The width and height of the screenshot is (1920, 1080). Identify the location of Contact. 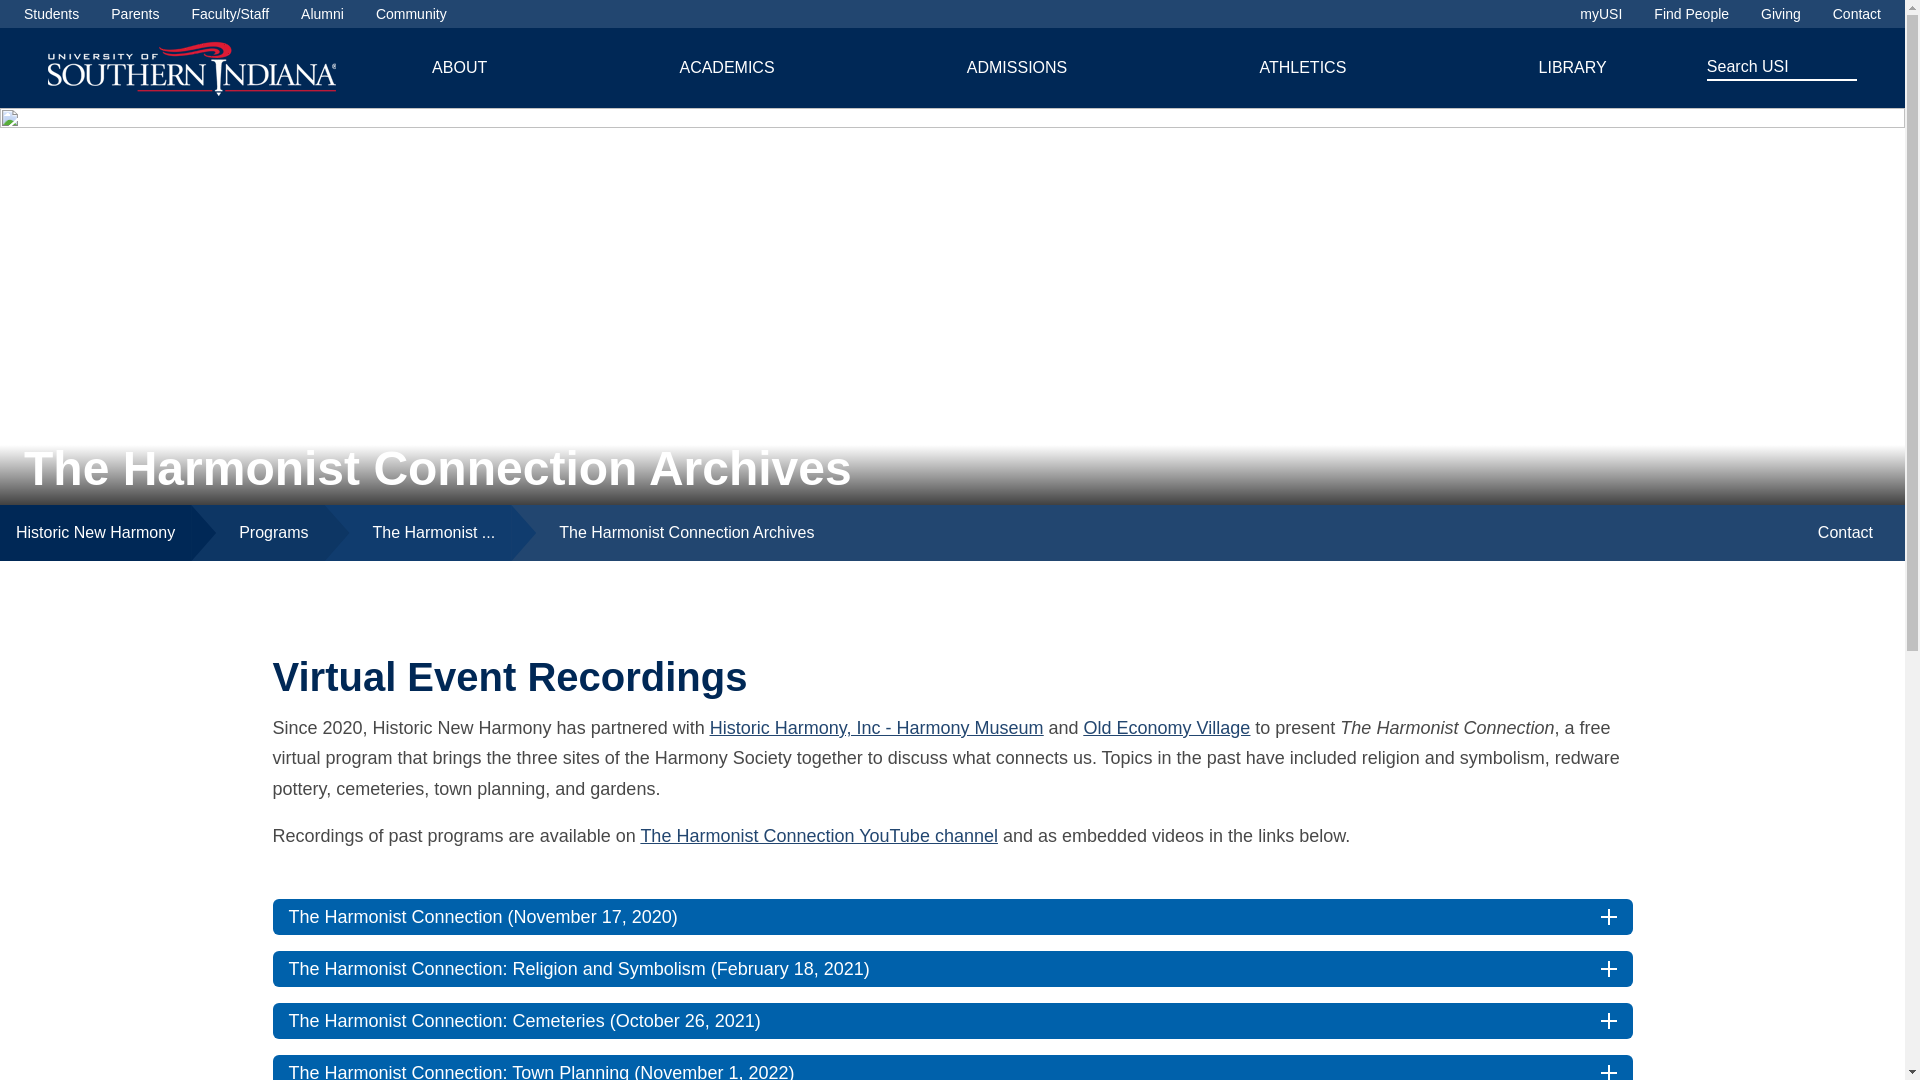
(1857, 14).